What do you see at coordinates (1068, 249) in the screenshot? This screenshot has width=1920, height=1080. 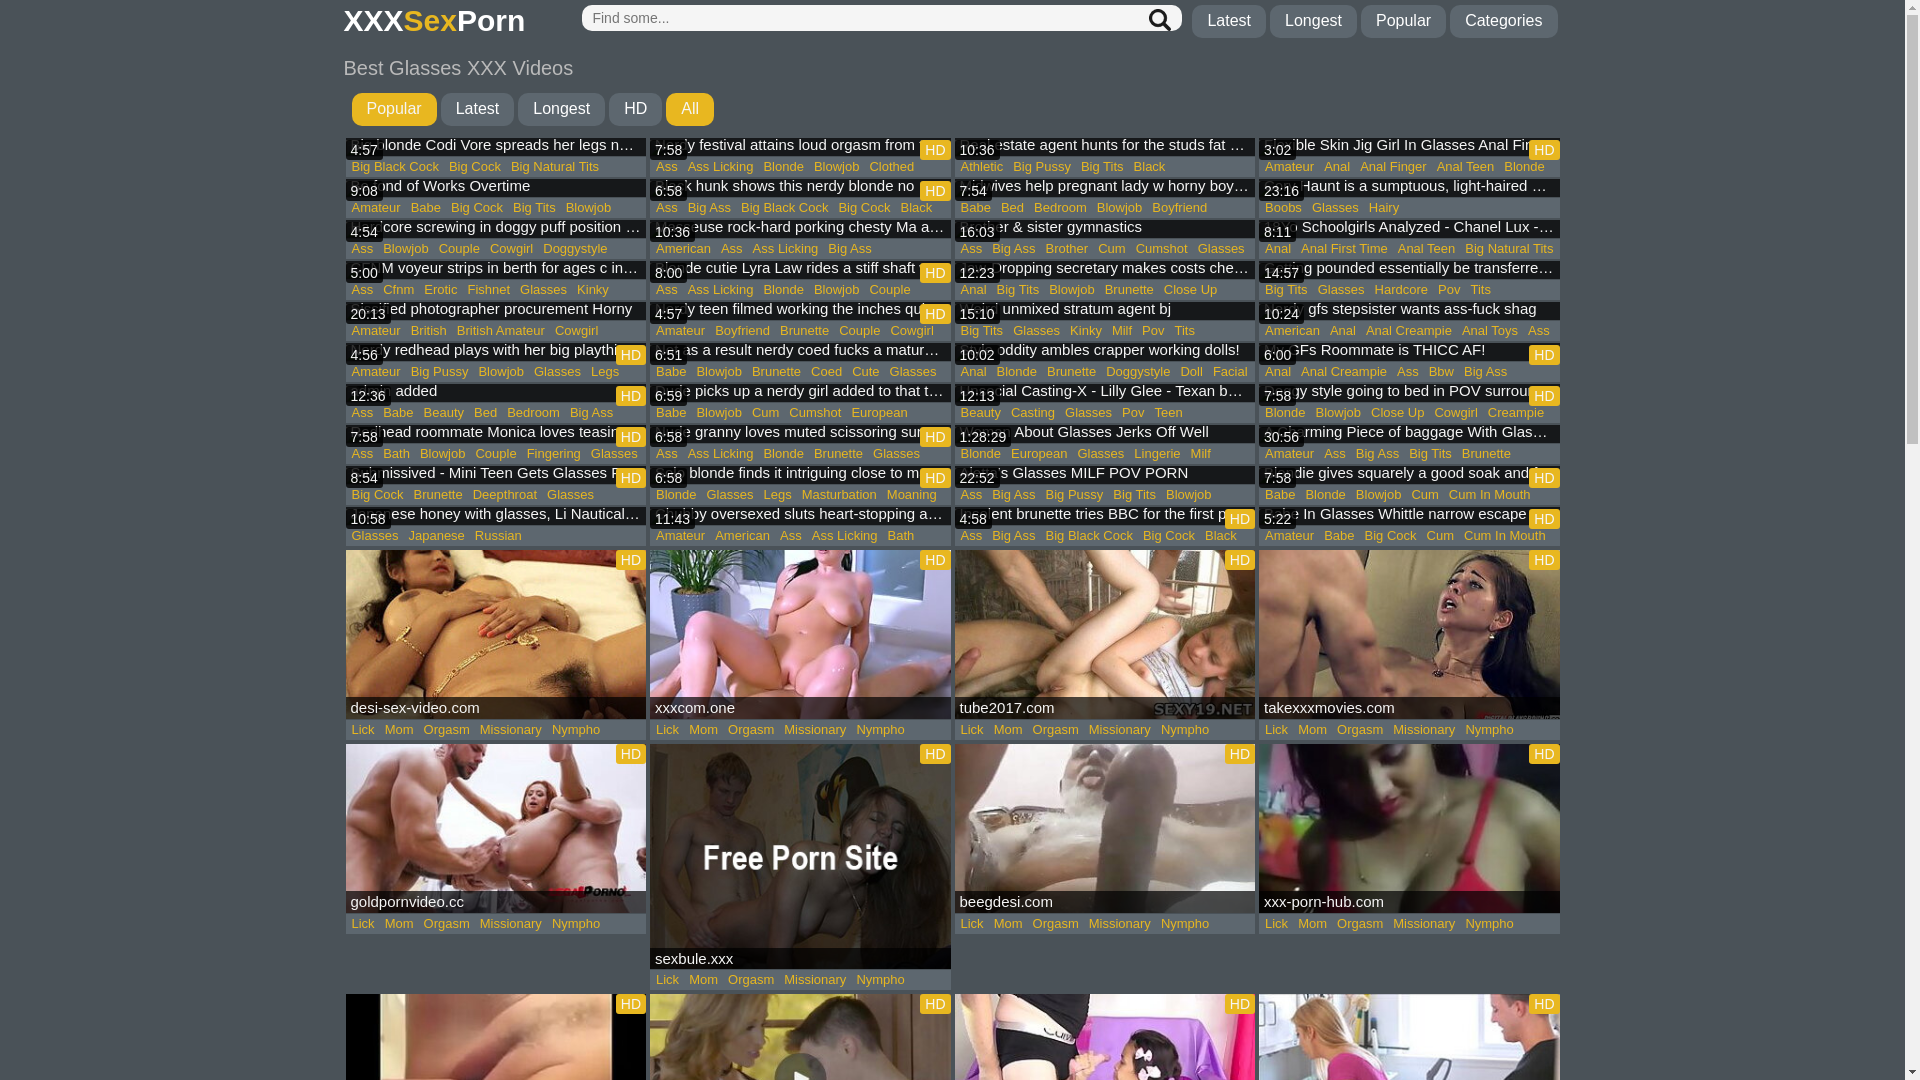 I see `Brother` at bounding box center [1068, 249].